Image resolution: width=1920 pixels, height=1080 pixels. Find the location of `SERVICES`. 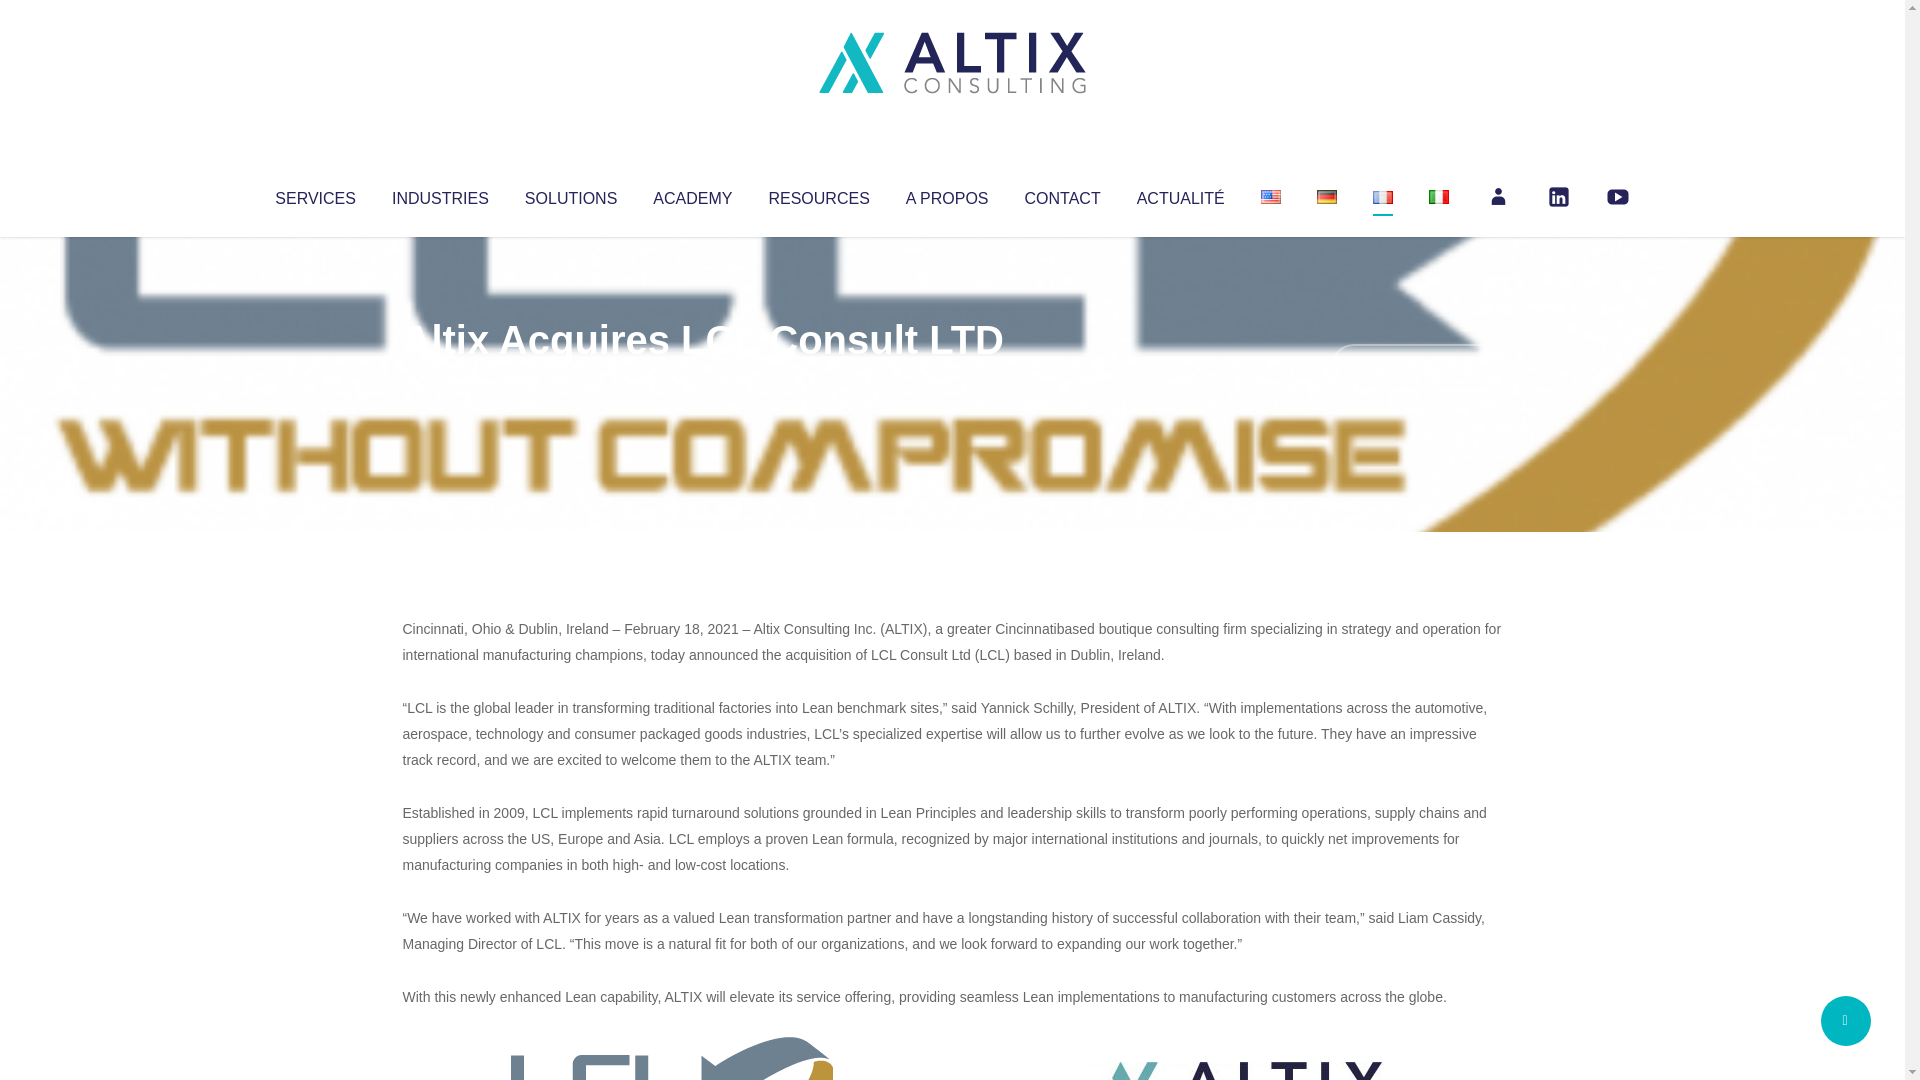

SERVICES is located at coordinates (314, 194).